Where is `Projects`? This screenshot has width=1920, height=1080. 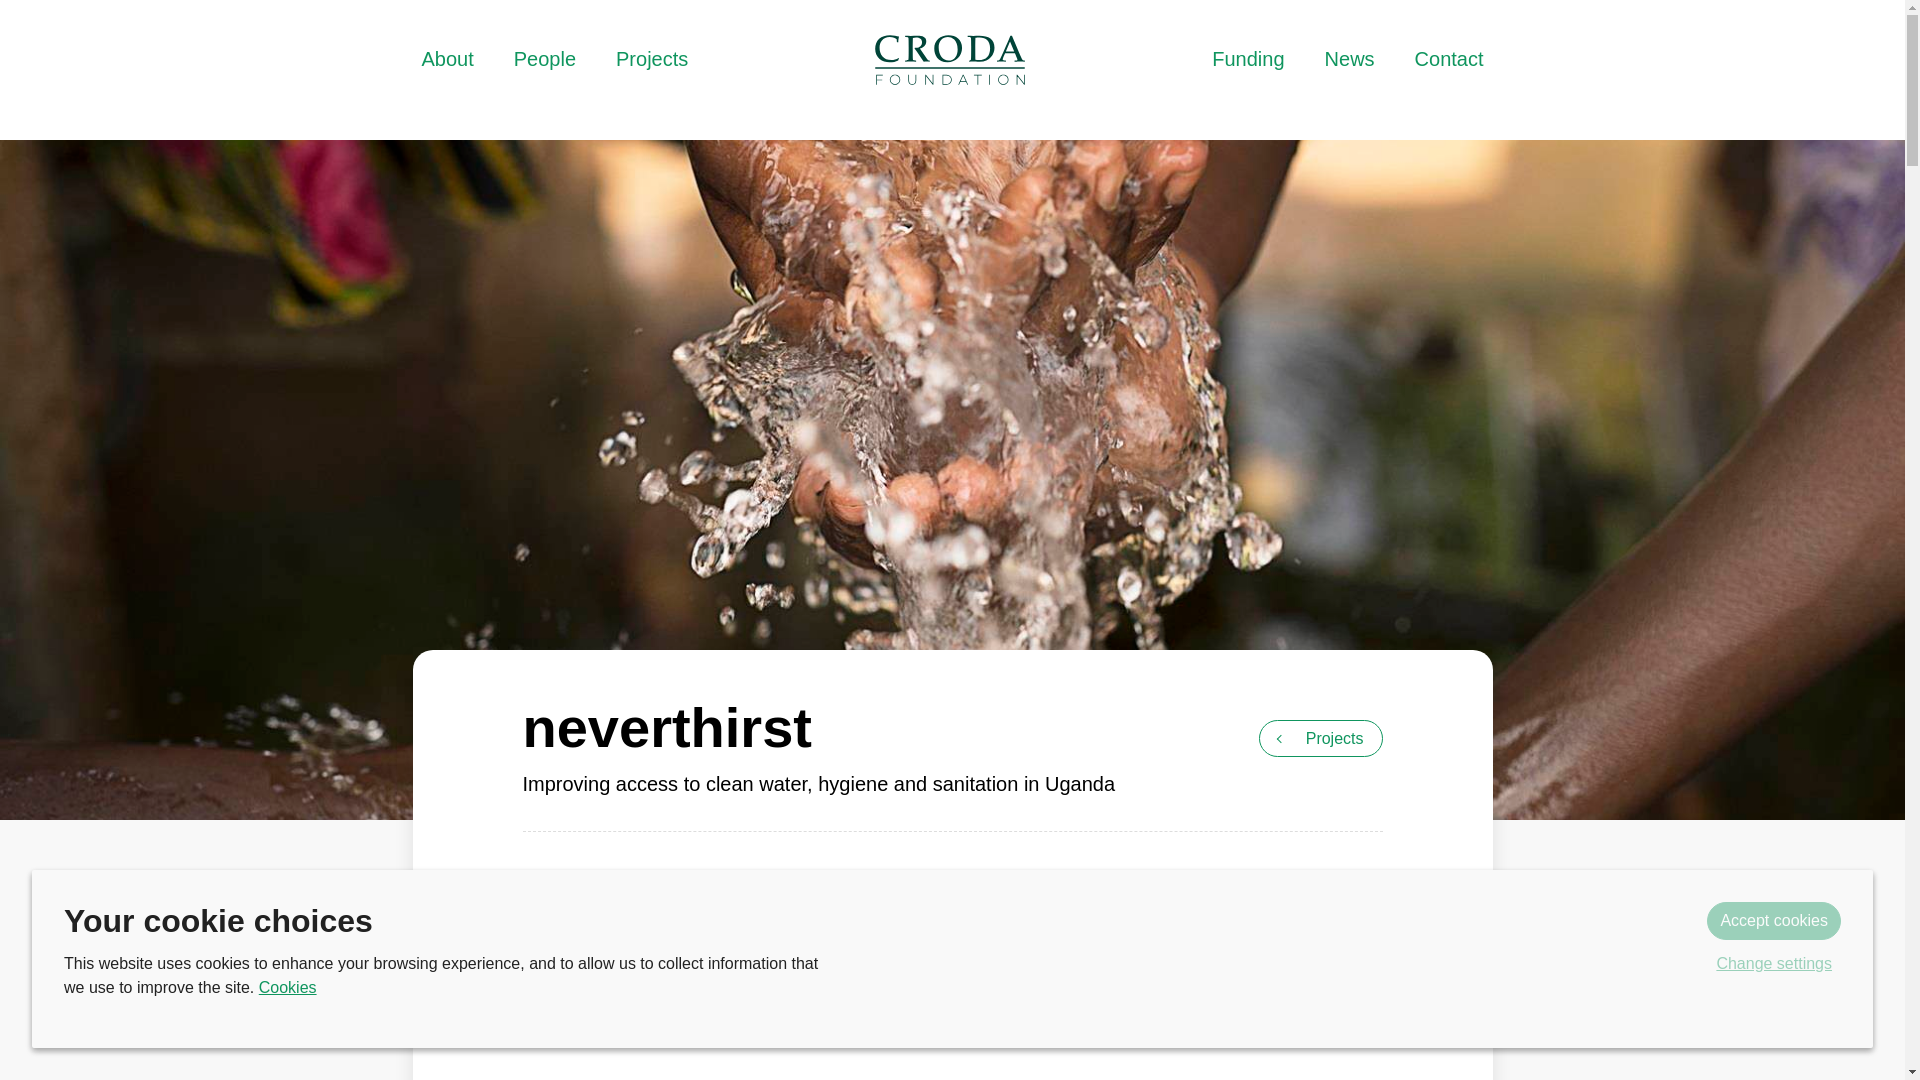
Projects is located at coordinates (1320, 738).